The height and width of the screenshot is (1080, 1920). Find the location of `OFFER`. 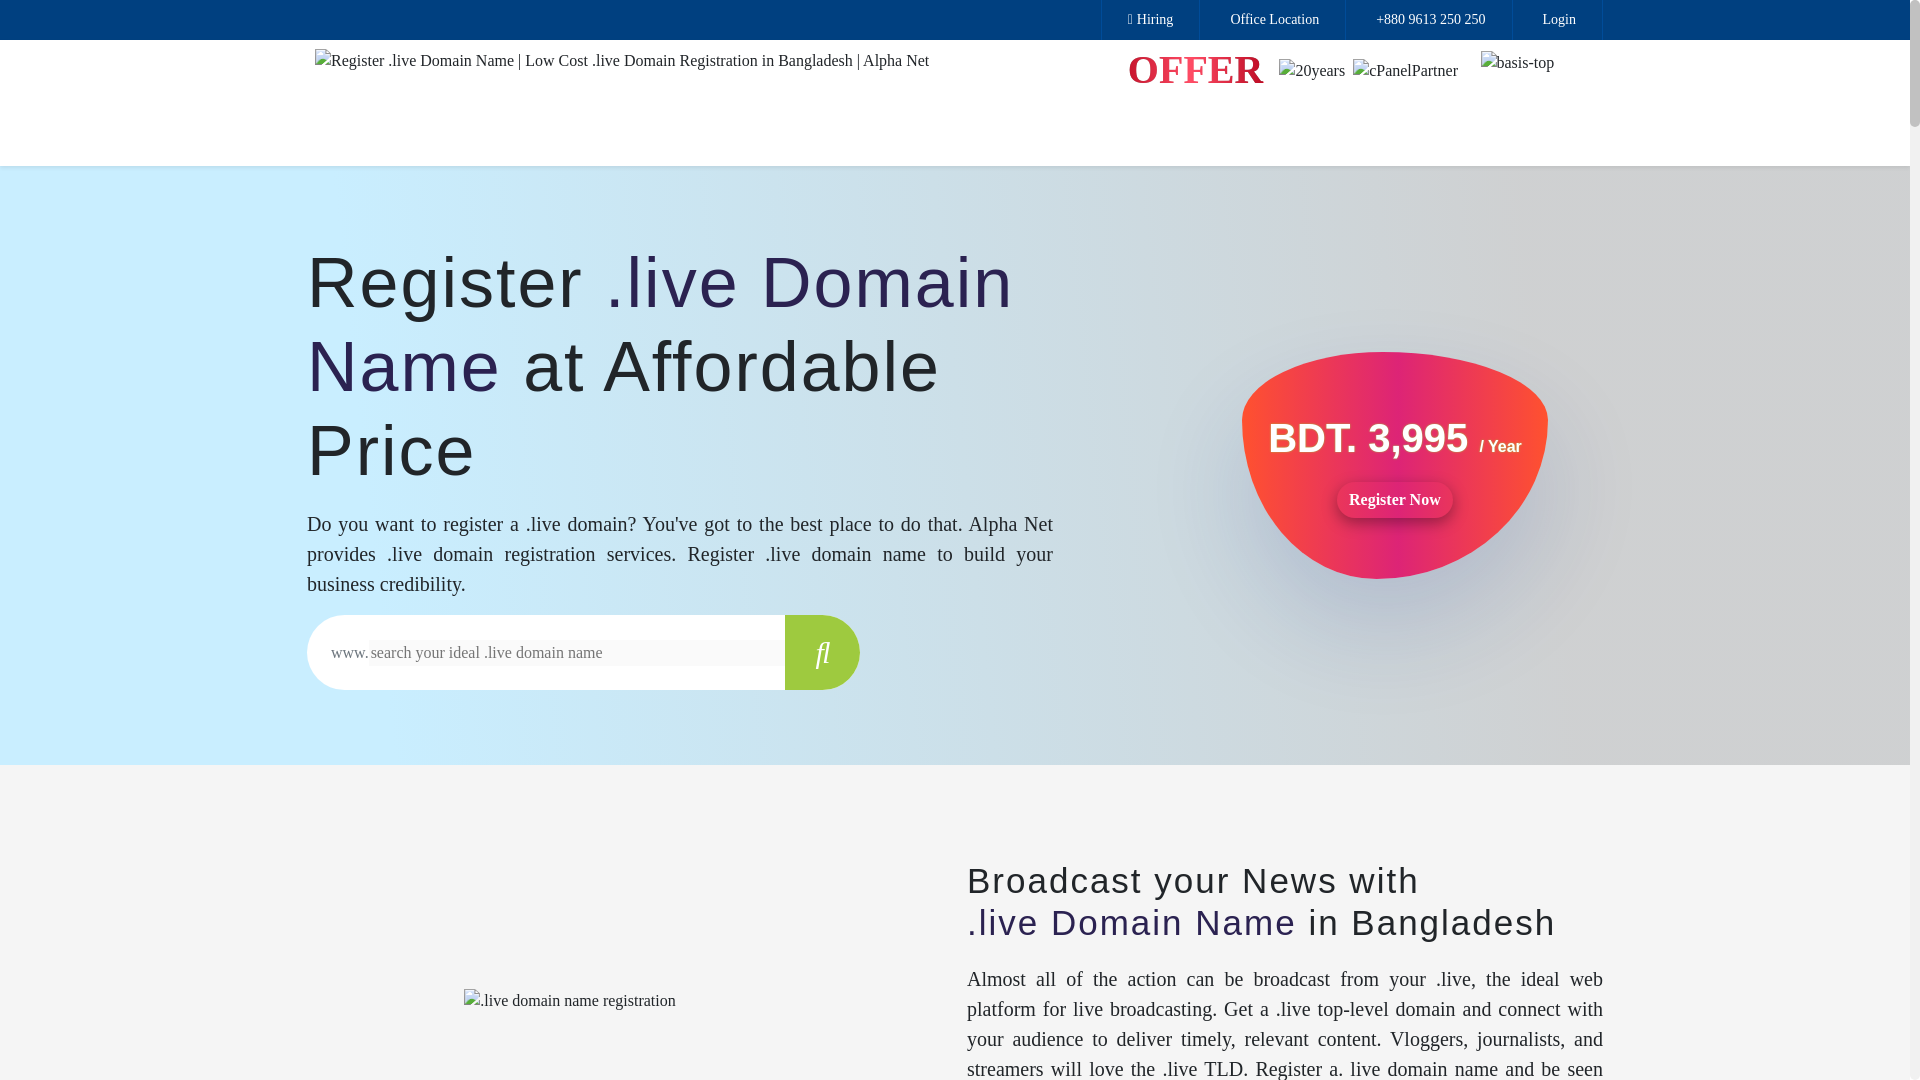

OFFER is located at coordinates (1196, 69).